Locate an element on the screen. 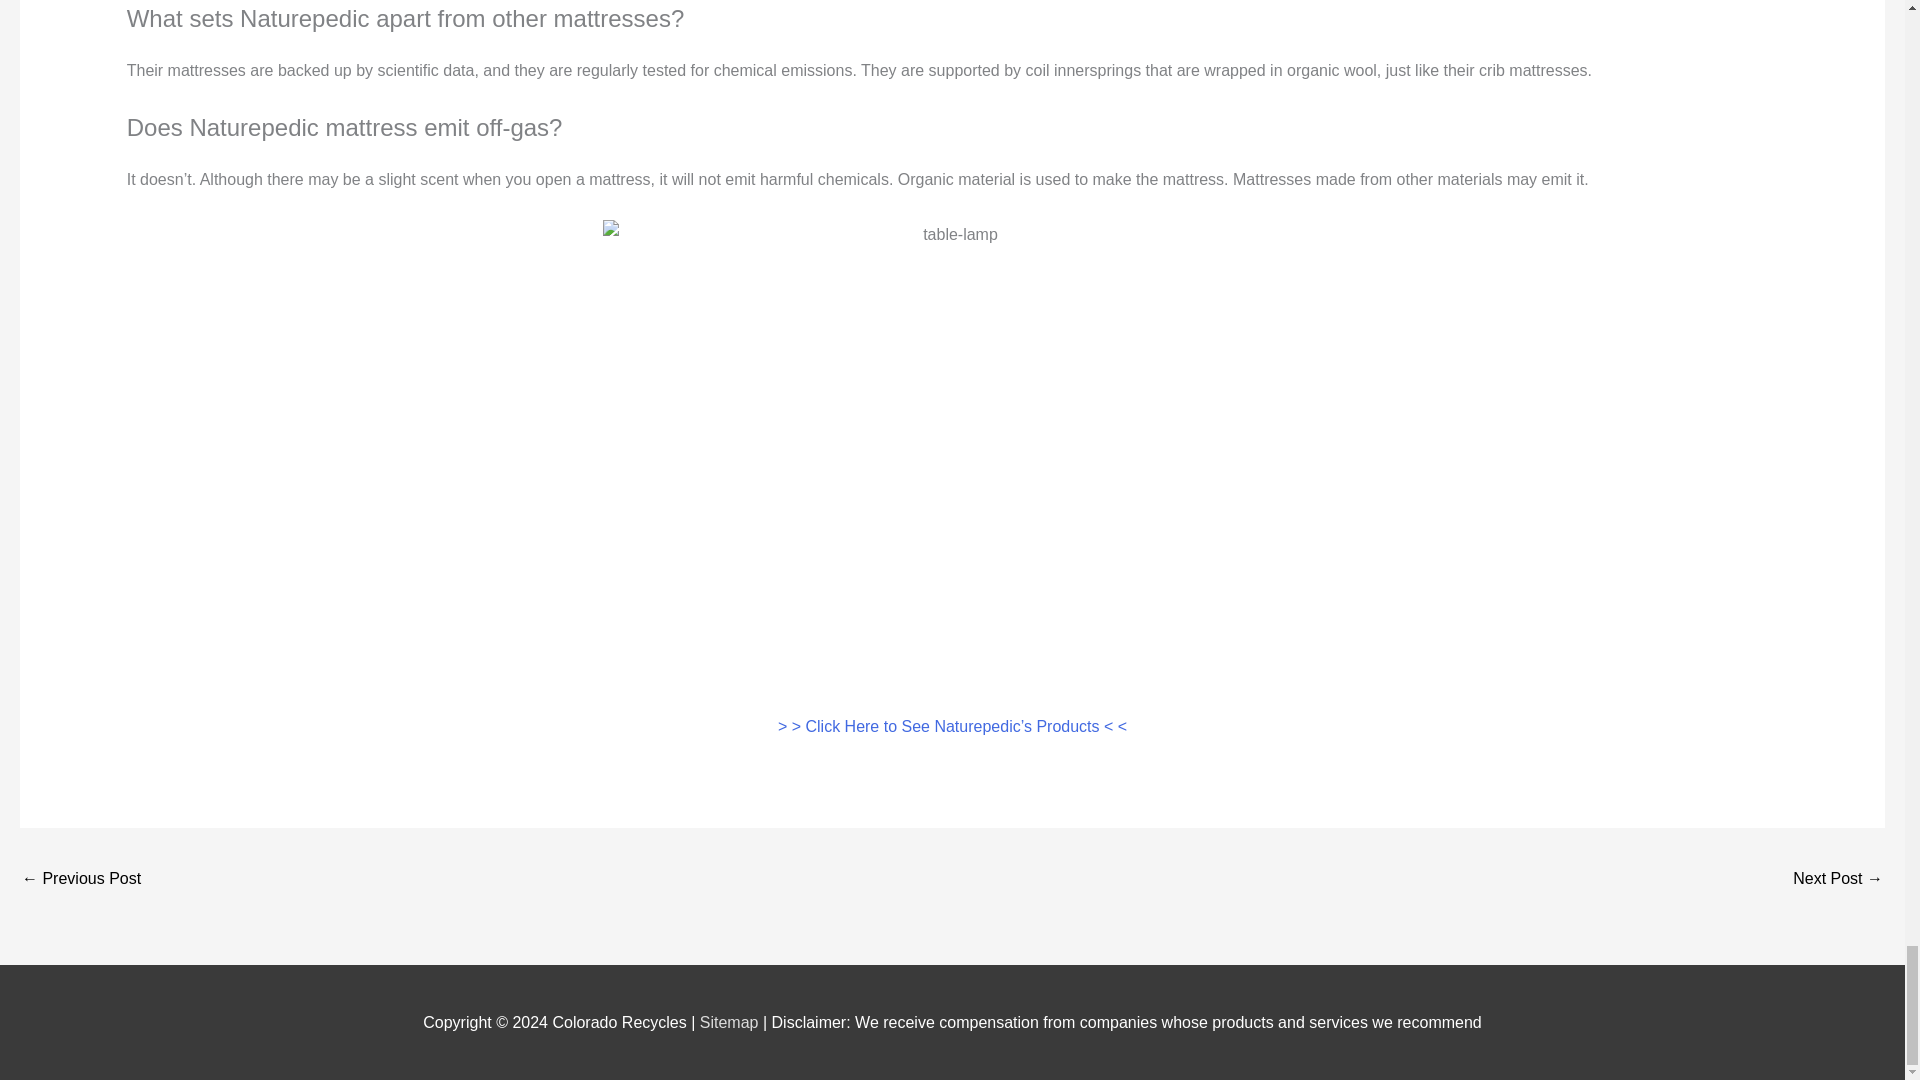 This screenshot has width=1920, height=1080. Signature Series Organic Cotton Queen Mattress is located at coordinates (80, 880).